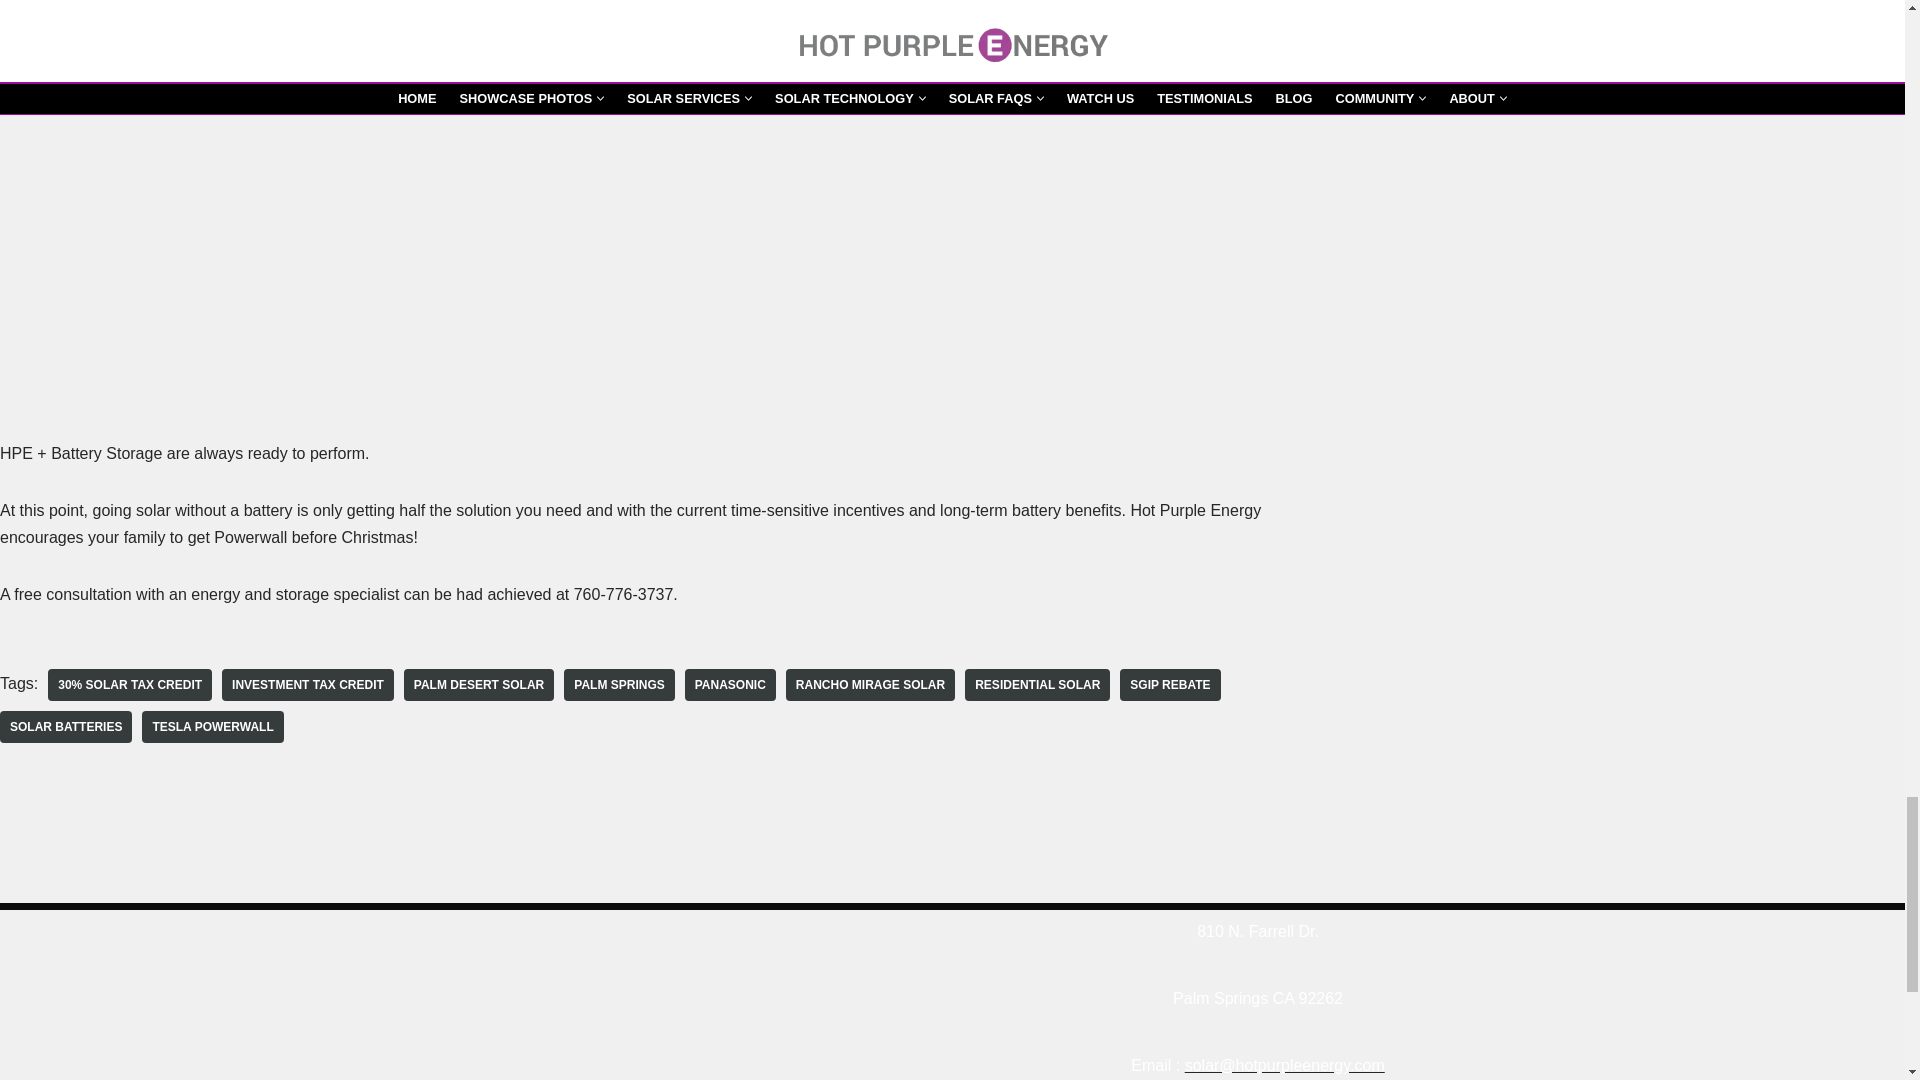  What do you see at coordinates (1169, 684) in the screenshot?
I see `SGIP rebate` at bounding box center [1169, 684].